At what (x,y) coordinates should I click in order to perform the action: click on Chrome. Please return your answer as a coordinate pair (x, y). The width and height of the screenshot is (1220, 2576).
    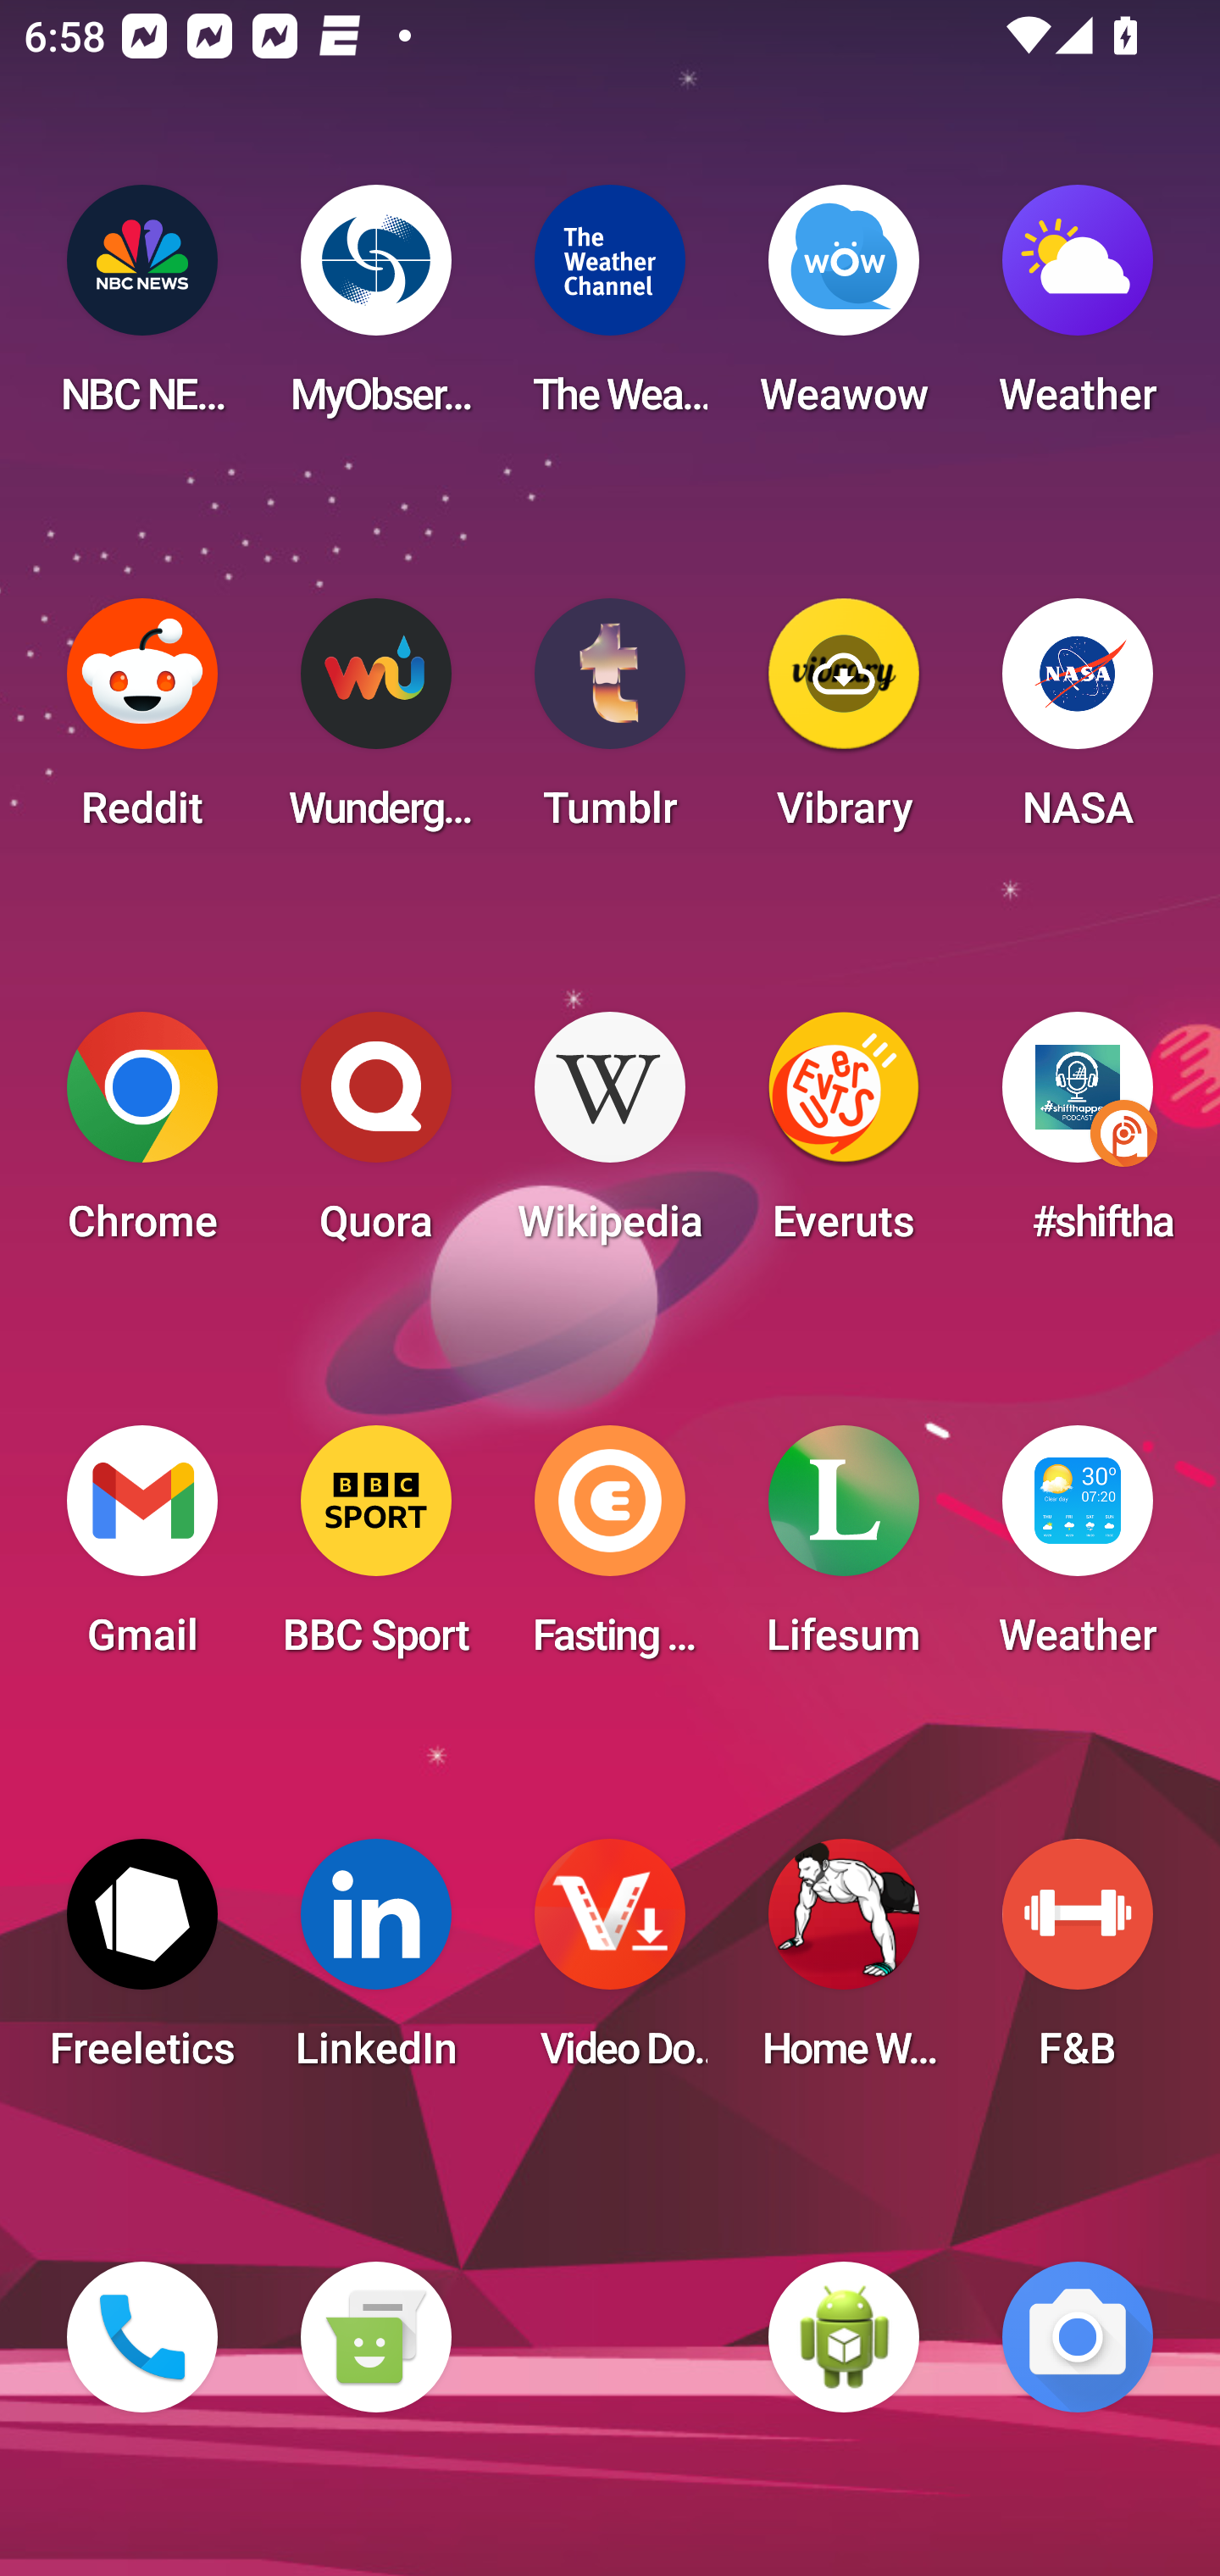
    Looking at the image, I should click on (142, 1137).